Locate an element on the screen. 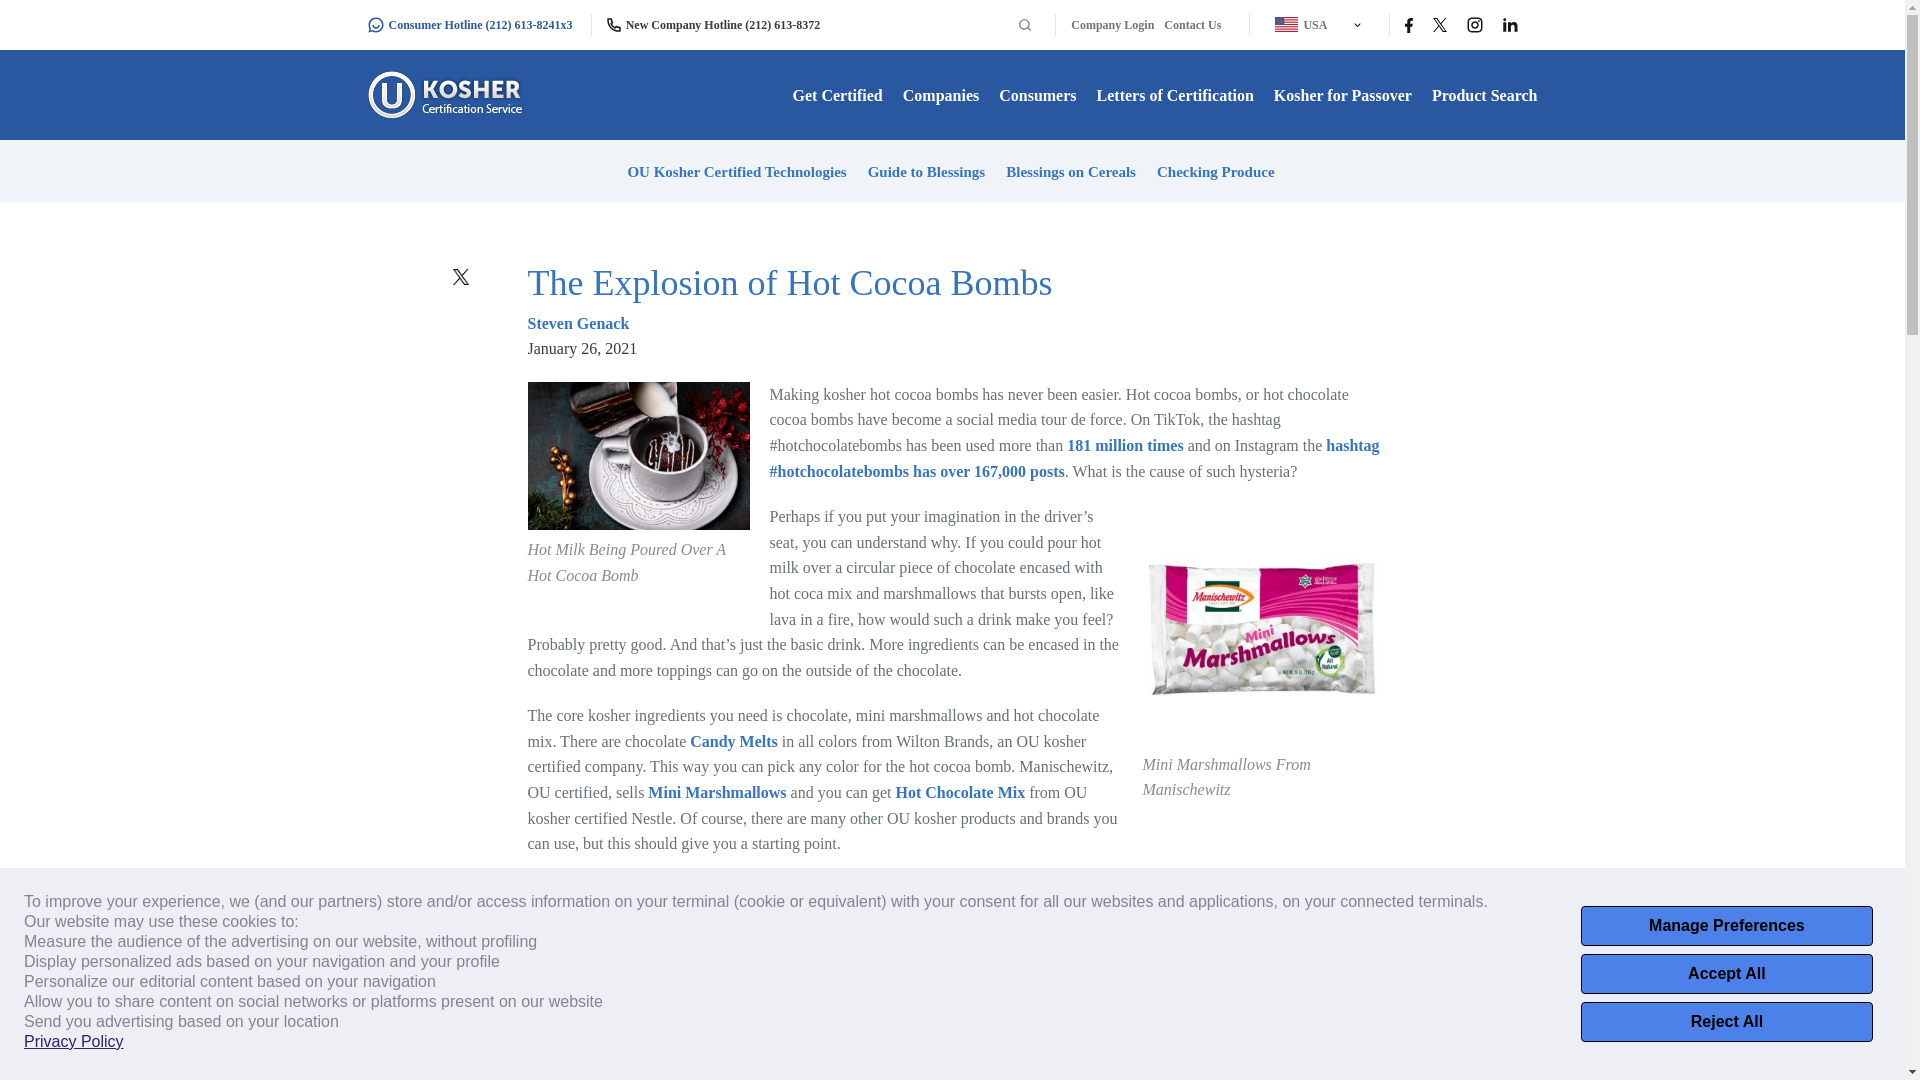 The width and height of the screenshot is (1920, 1080). Company Login is located at coordinates (1112, 25).